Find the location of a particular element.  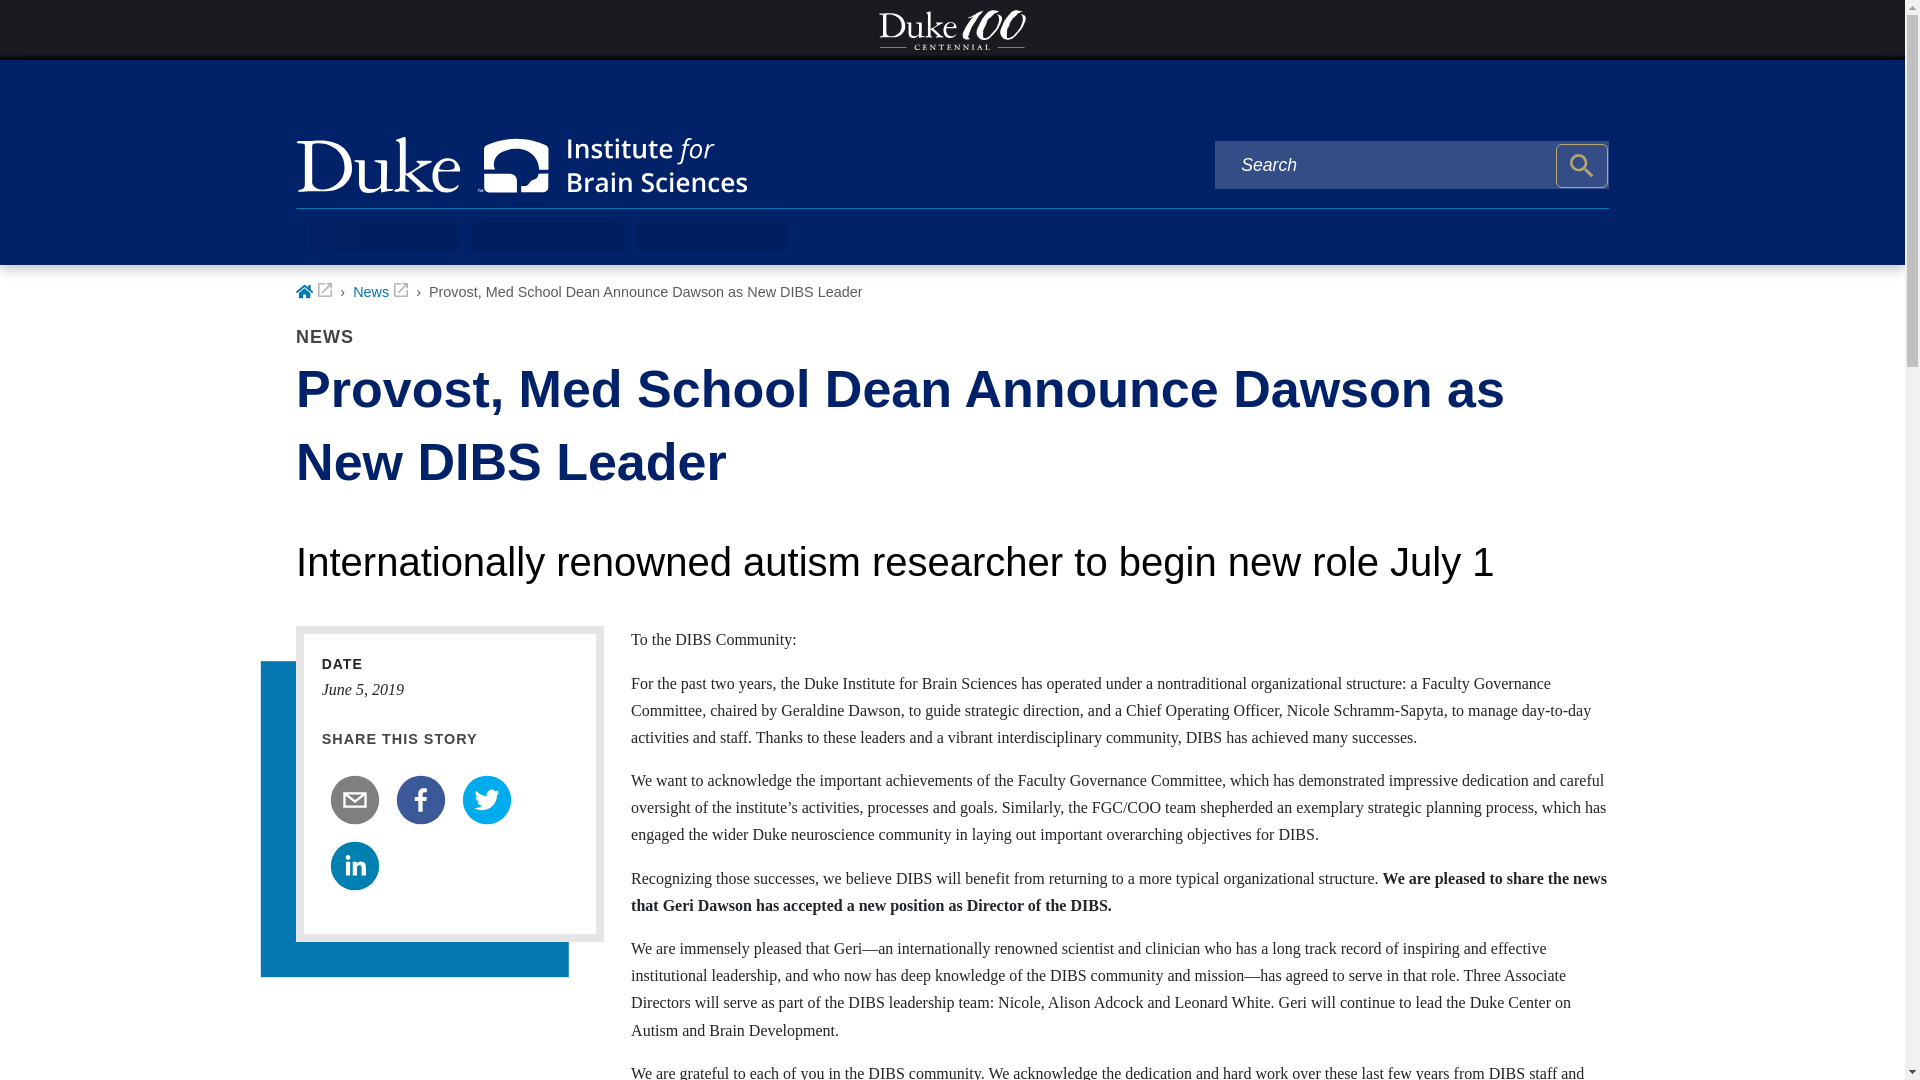

Home is located at coordinates (314, 292).